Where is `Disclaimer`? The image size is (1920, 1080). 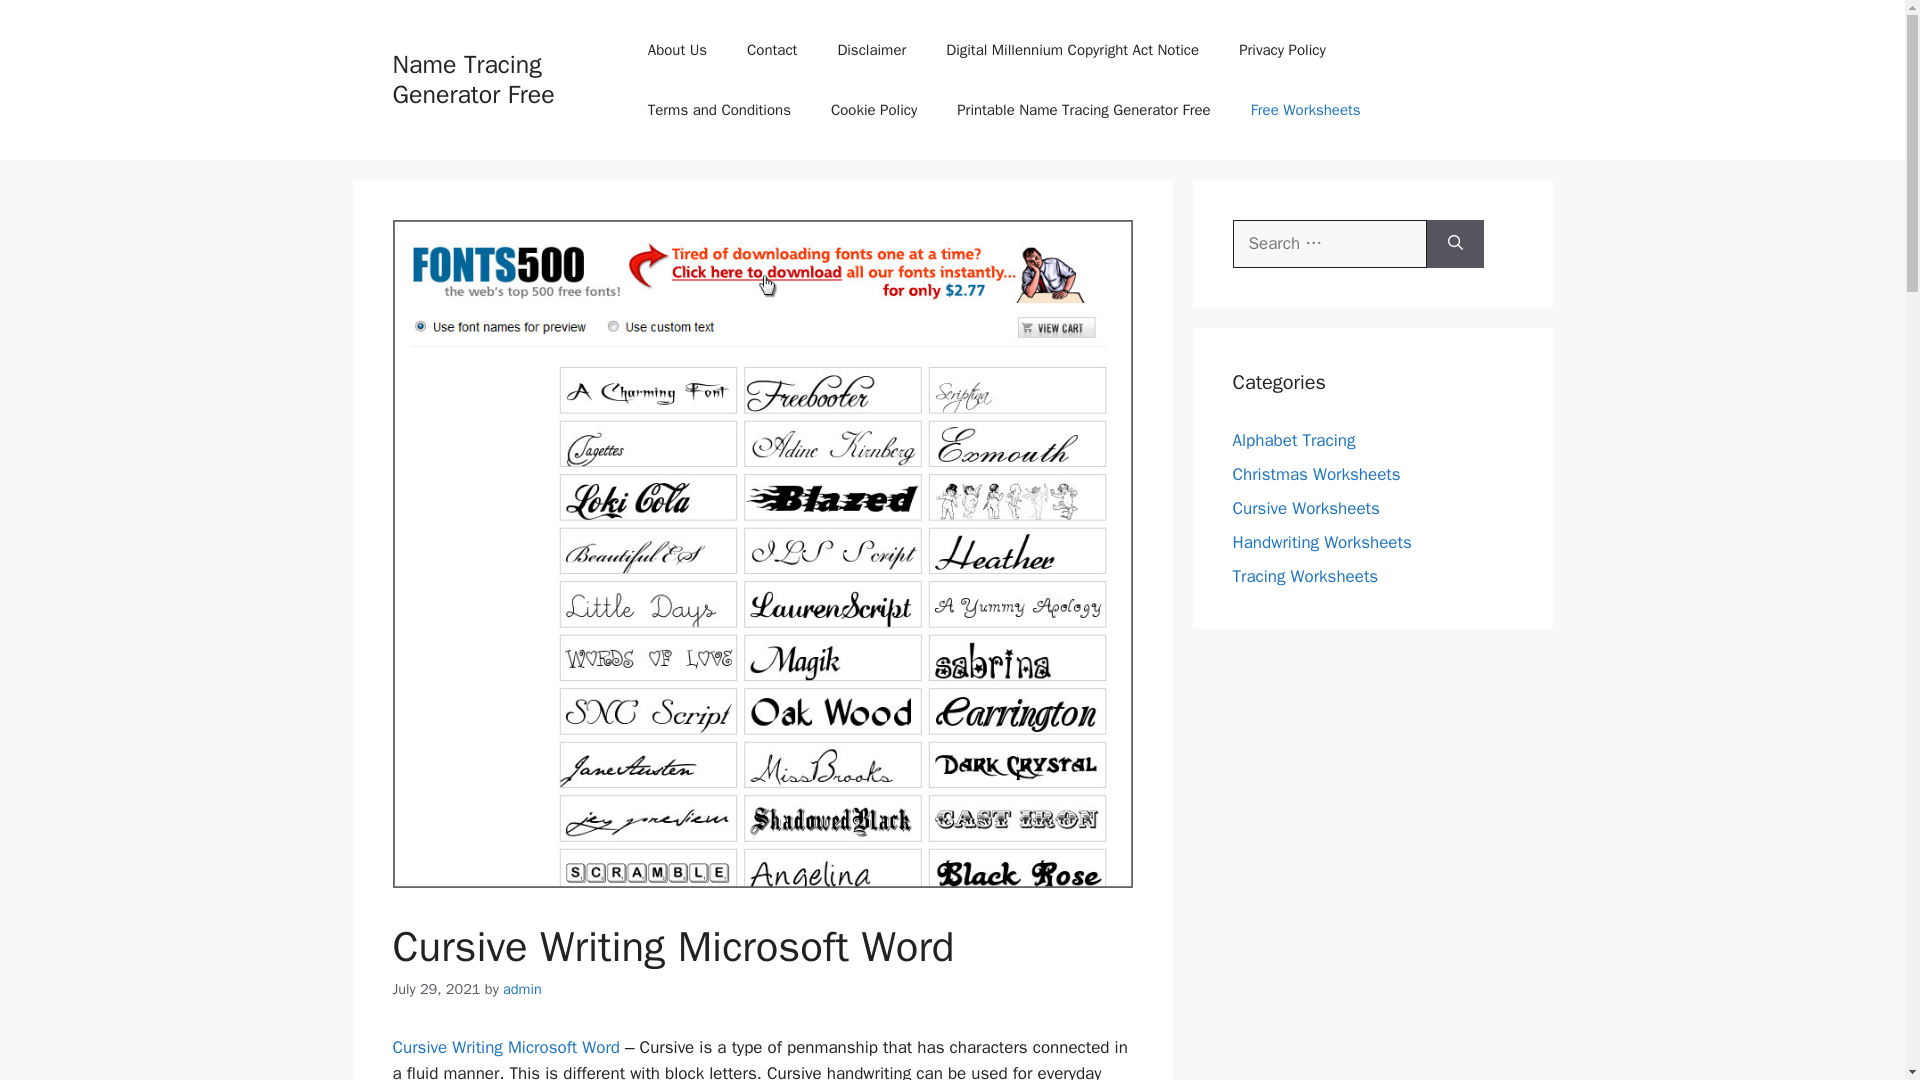 Disclaimer is located at coordinates (871, 50).